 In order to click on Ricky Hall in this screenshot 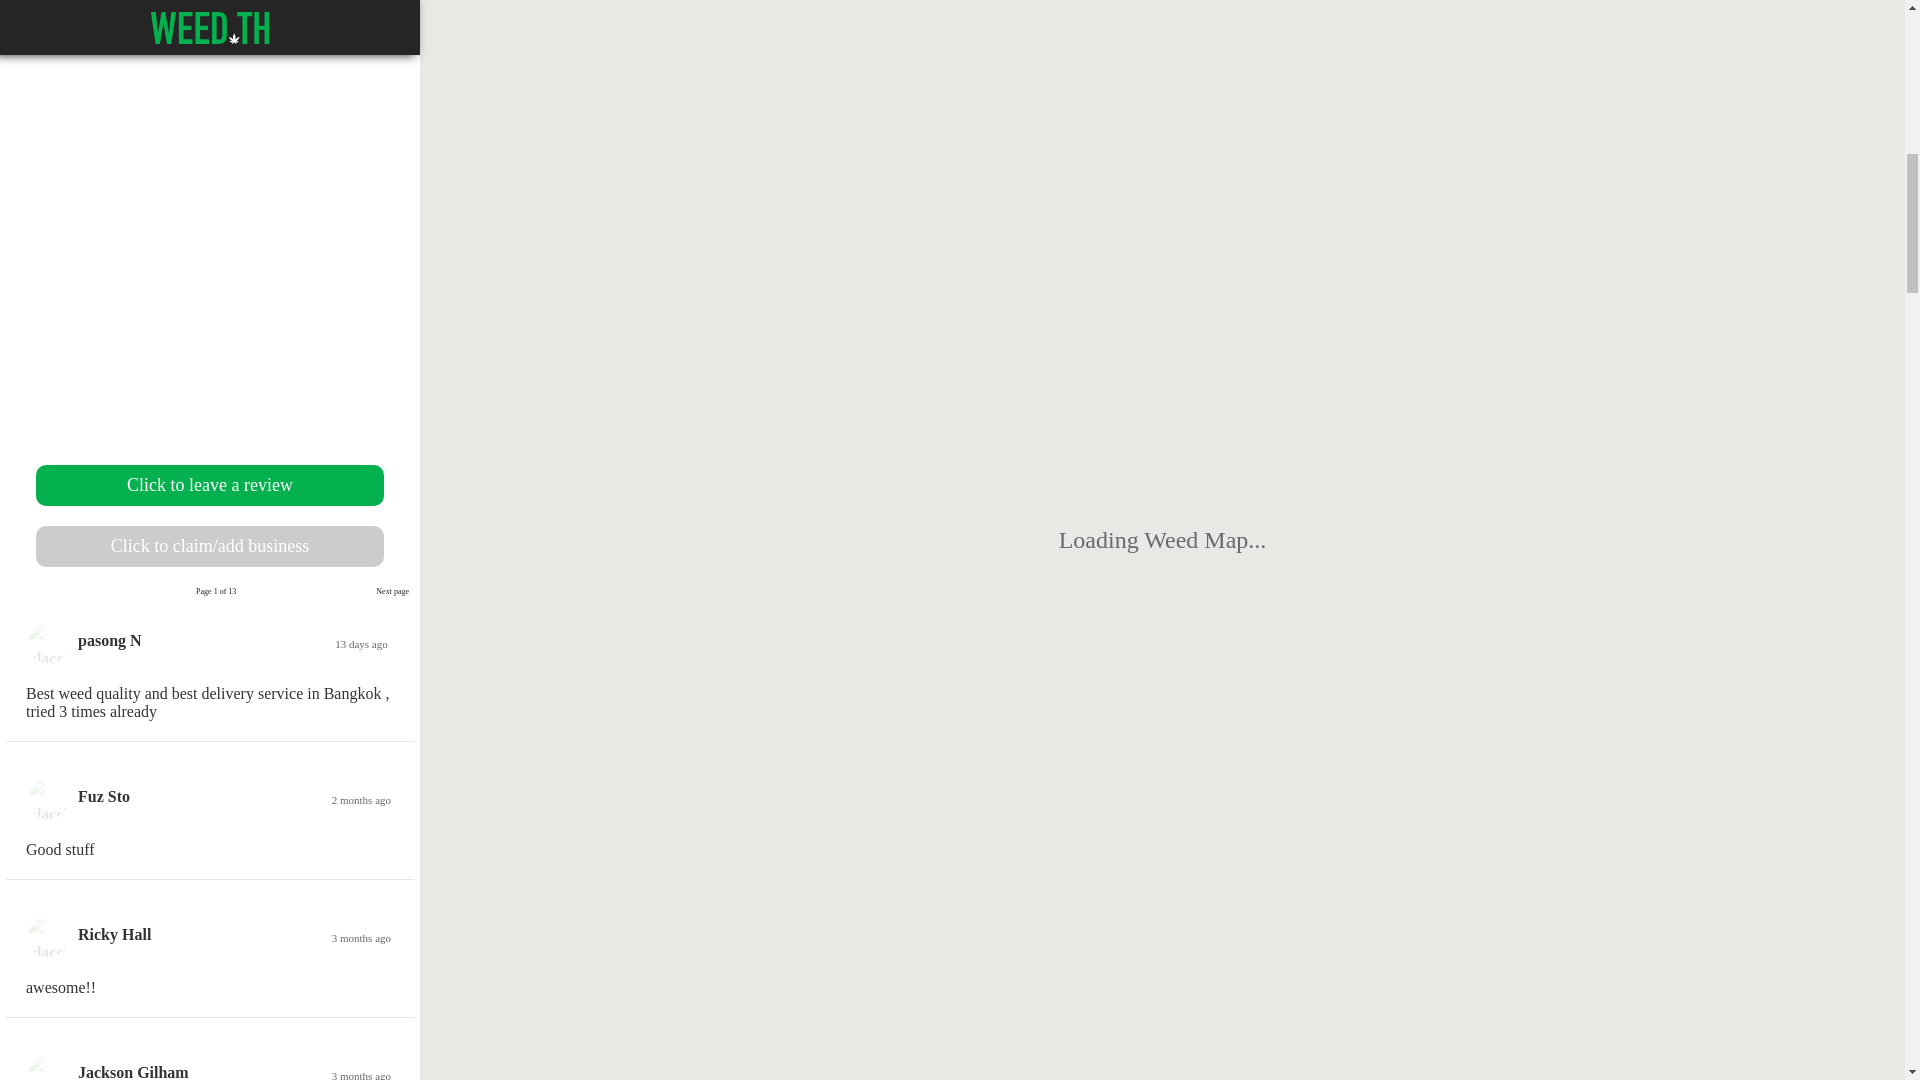, I will do `click(114, 934)`.